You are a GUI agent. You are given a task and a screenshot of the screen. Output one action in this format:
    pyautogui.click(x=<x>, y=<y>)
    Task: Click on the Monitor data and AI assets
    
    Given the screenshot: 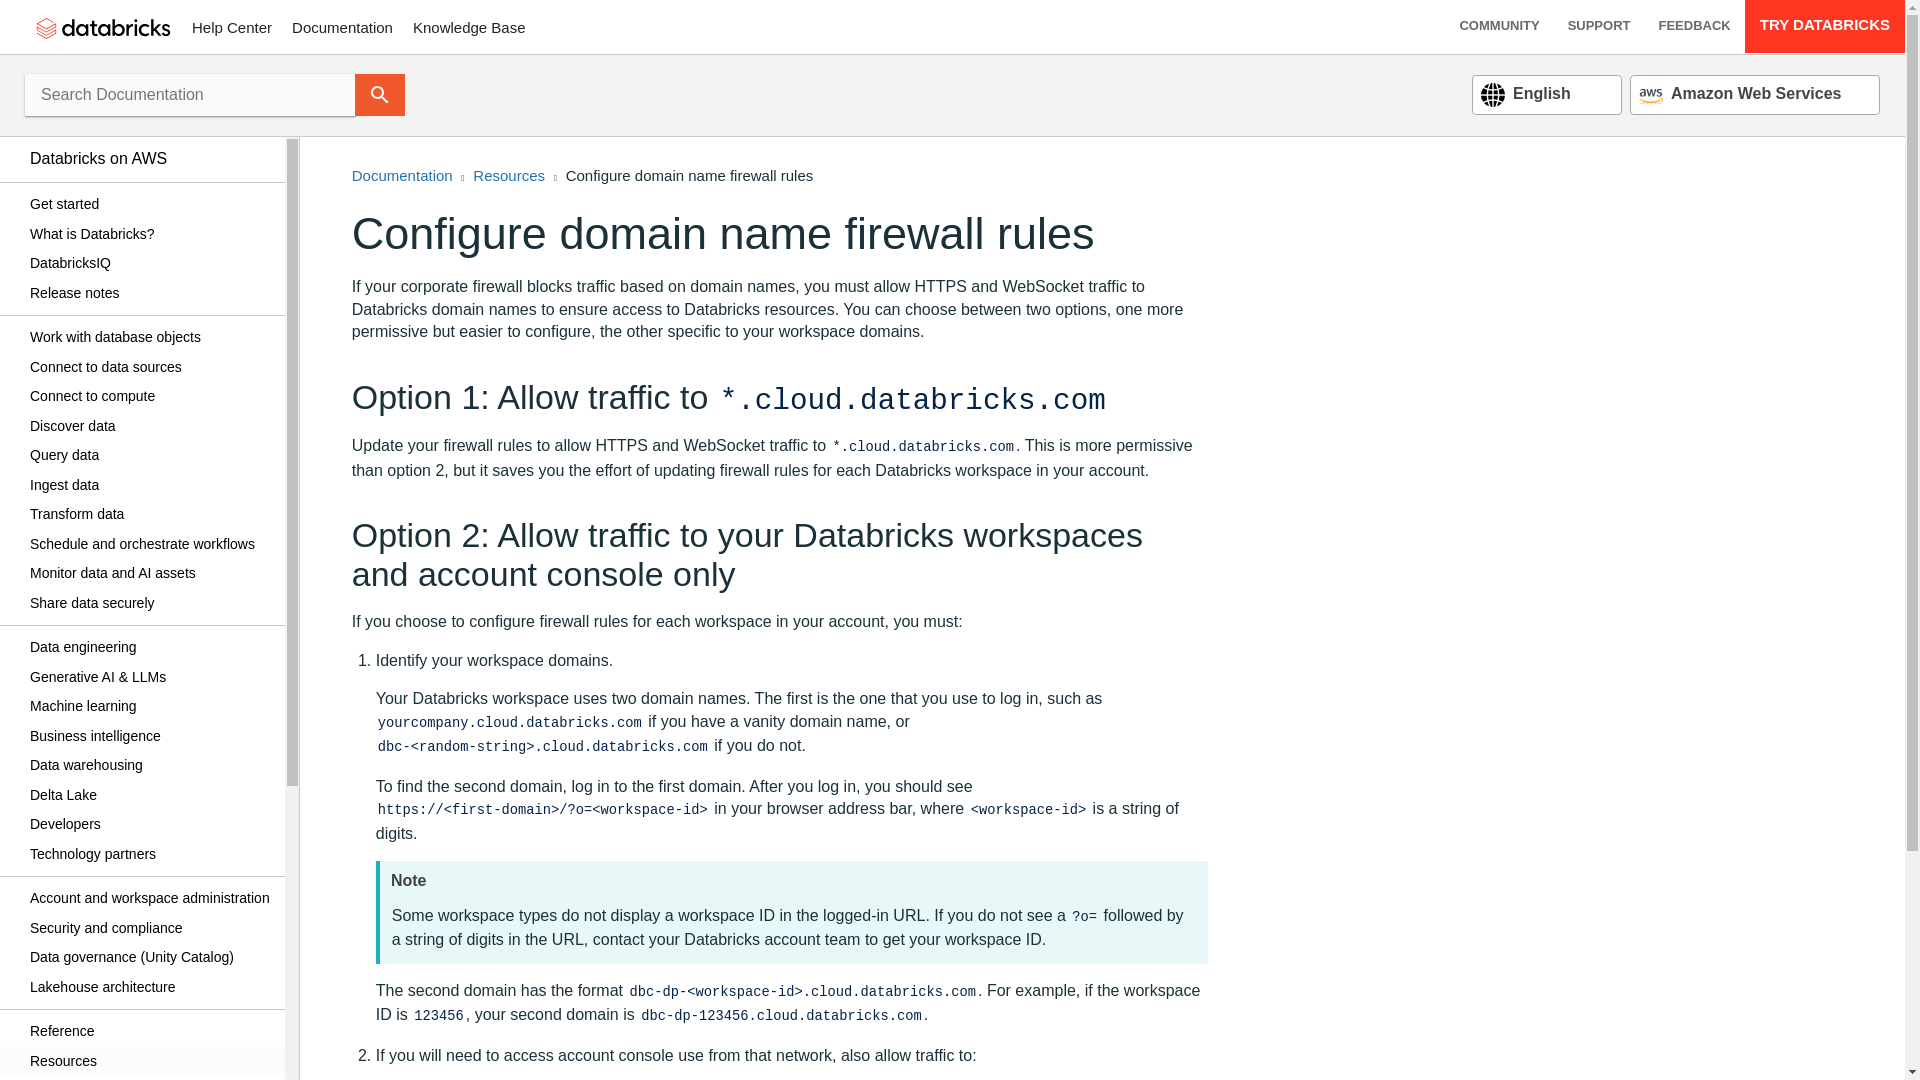 What is the action you would take?
    pyautogui.click(x=150, y=574)
    